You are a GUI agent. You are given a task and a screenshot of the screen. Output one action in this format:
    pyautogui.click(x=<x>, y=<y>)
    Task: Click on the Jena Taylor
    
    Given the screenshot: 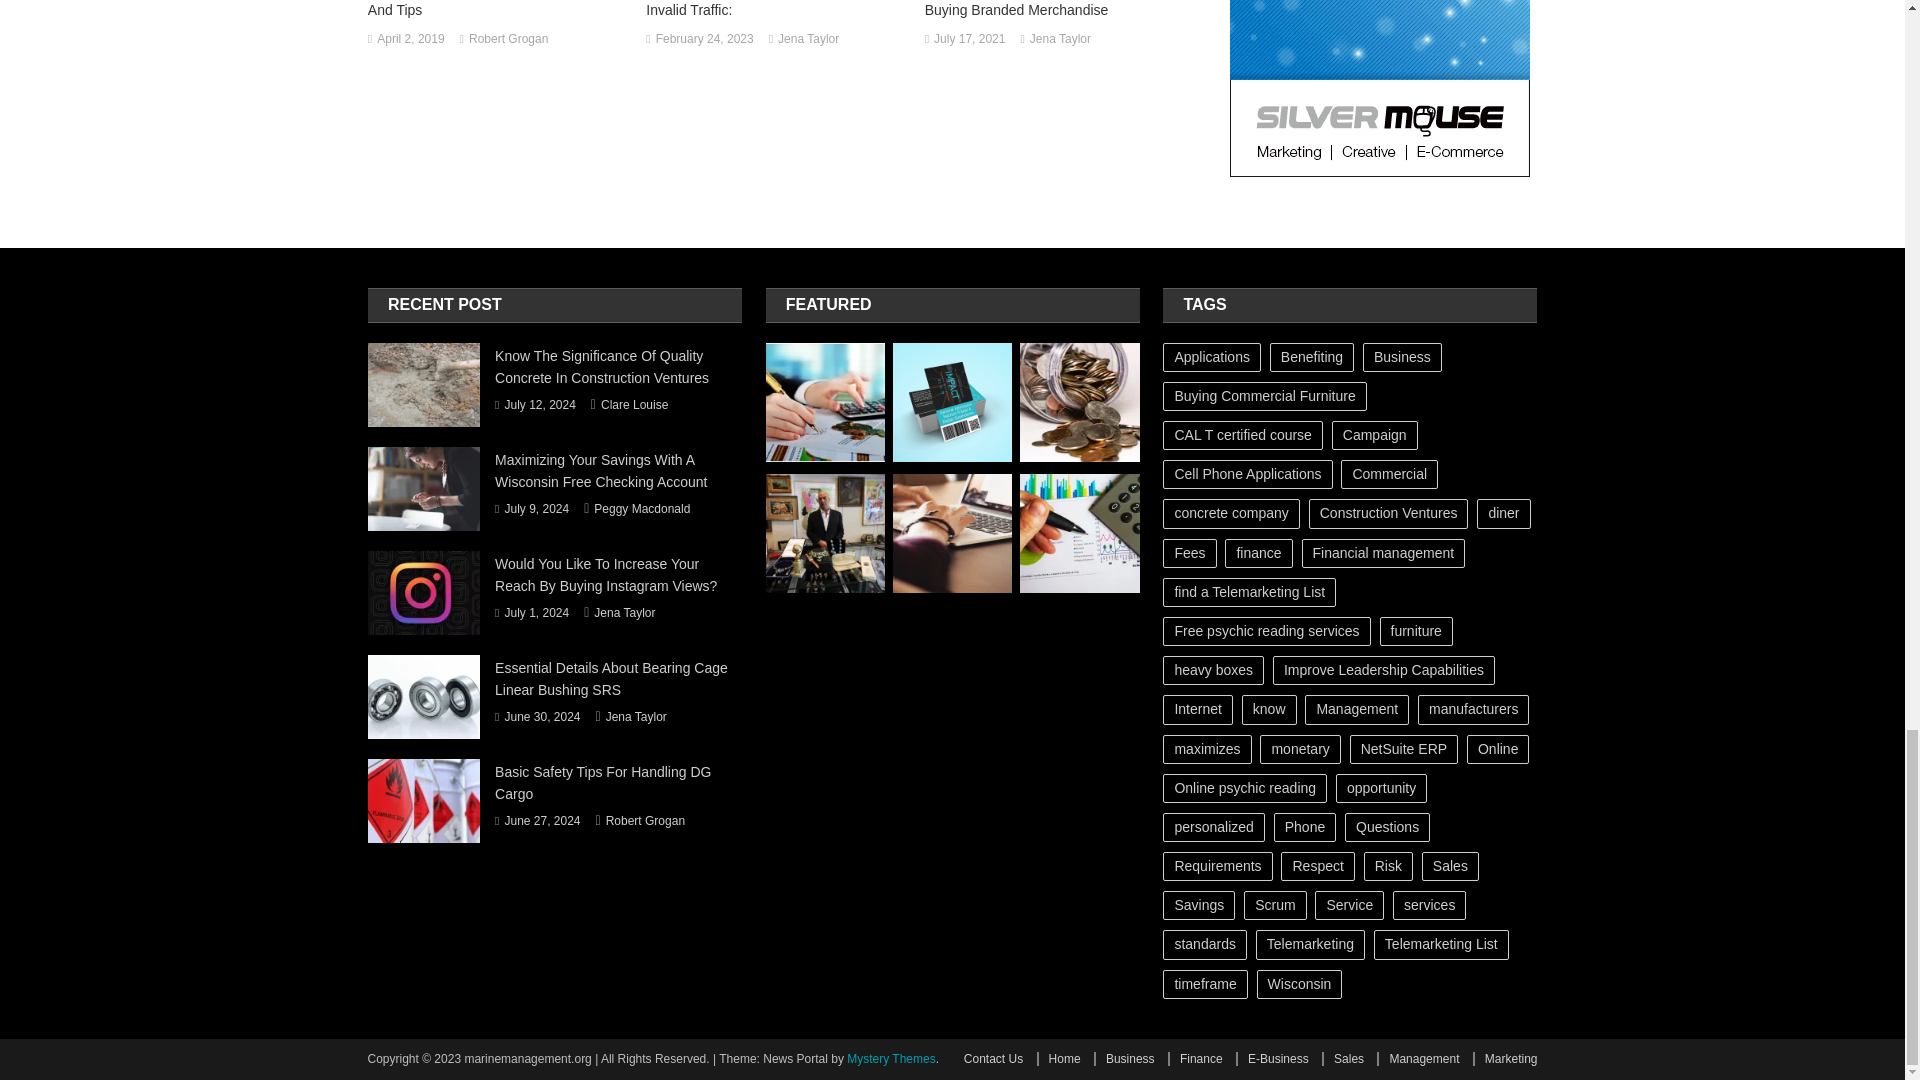 What is the action you would take?
    pyautogui.click(x=808, y=40)
    